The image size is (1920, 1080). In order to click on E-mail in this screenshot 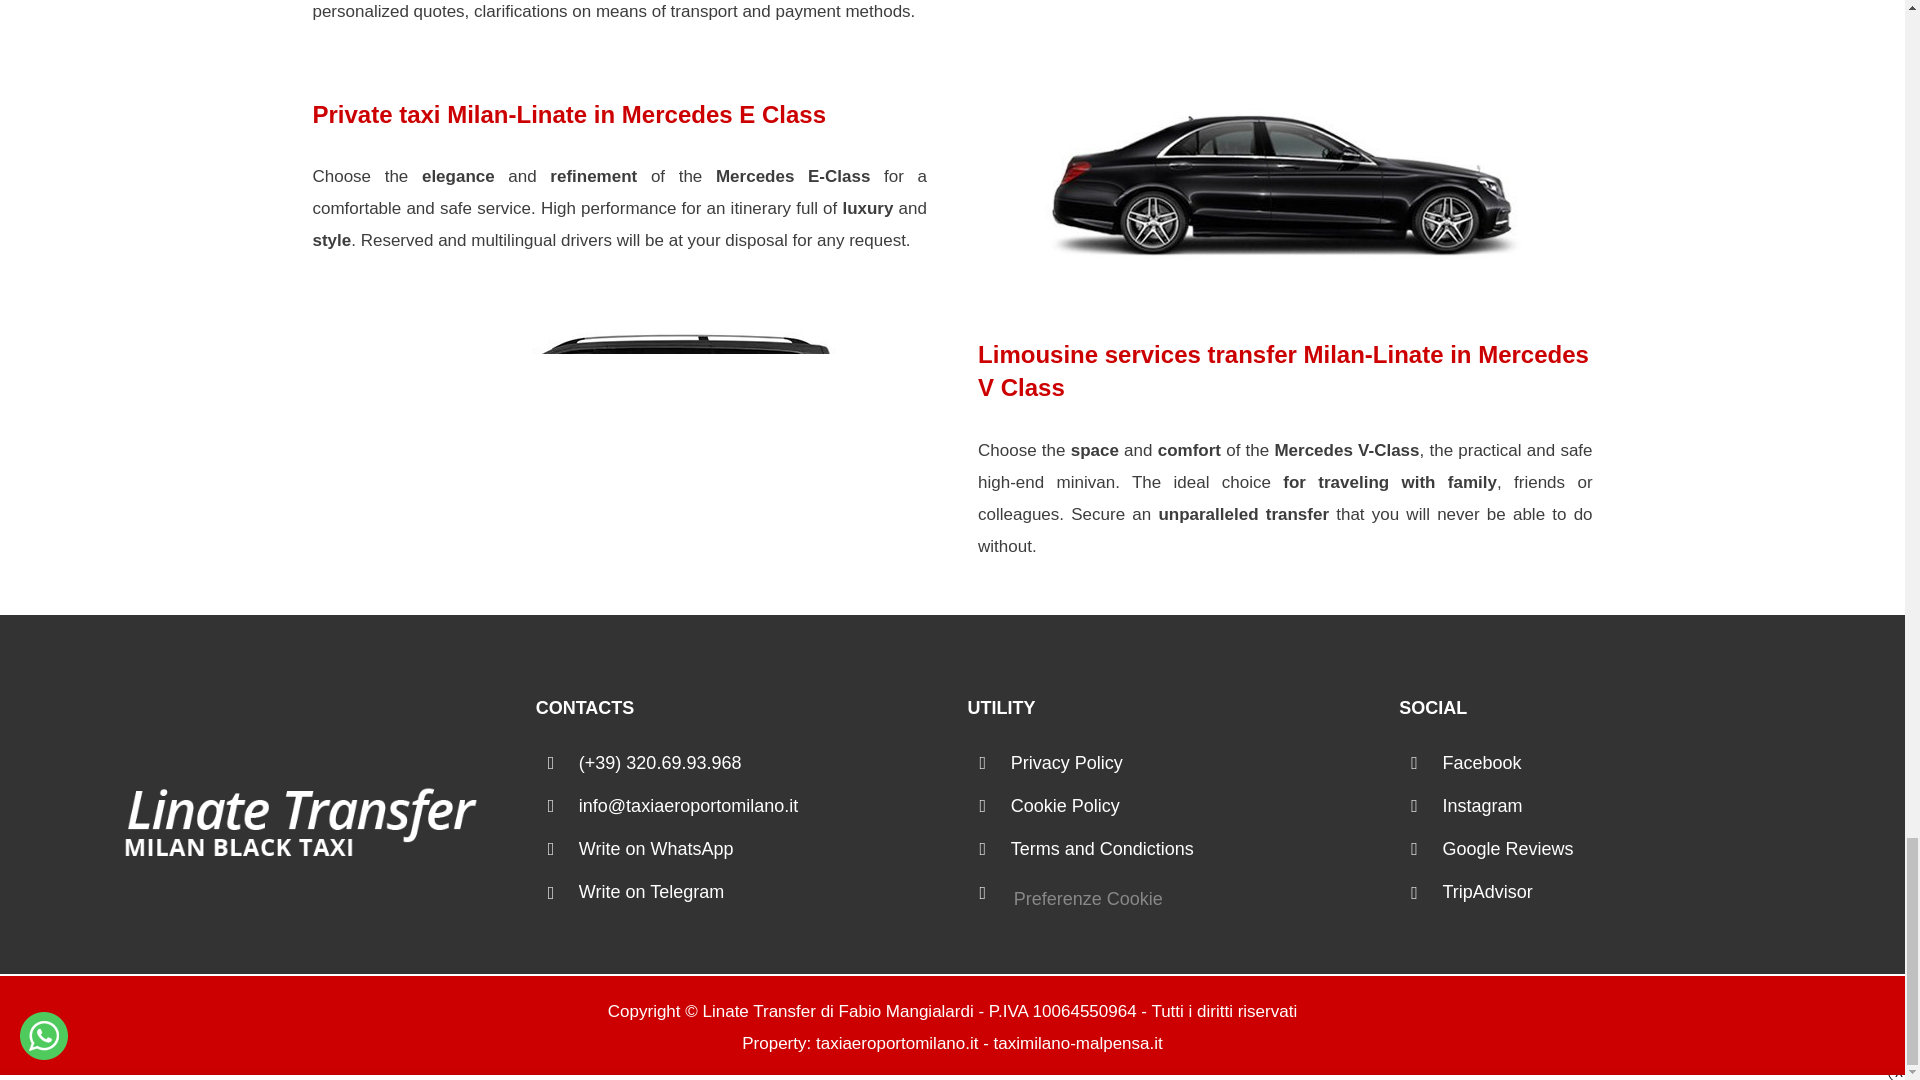, I will do `click(758, 806)`.